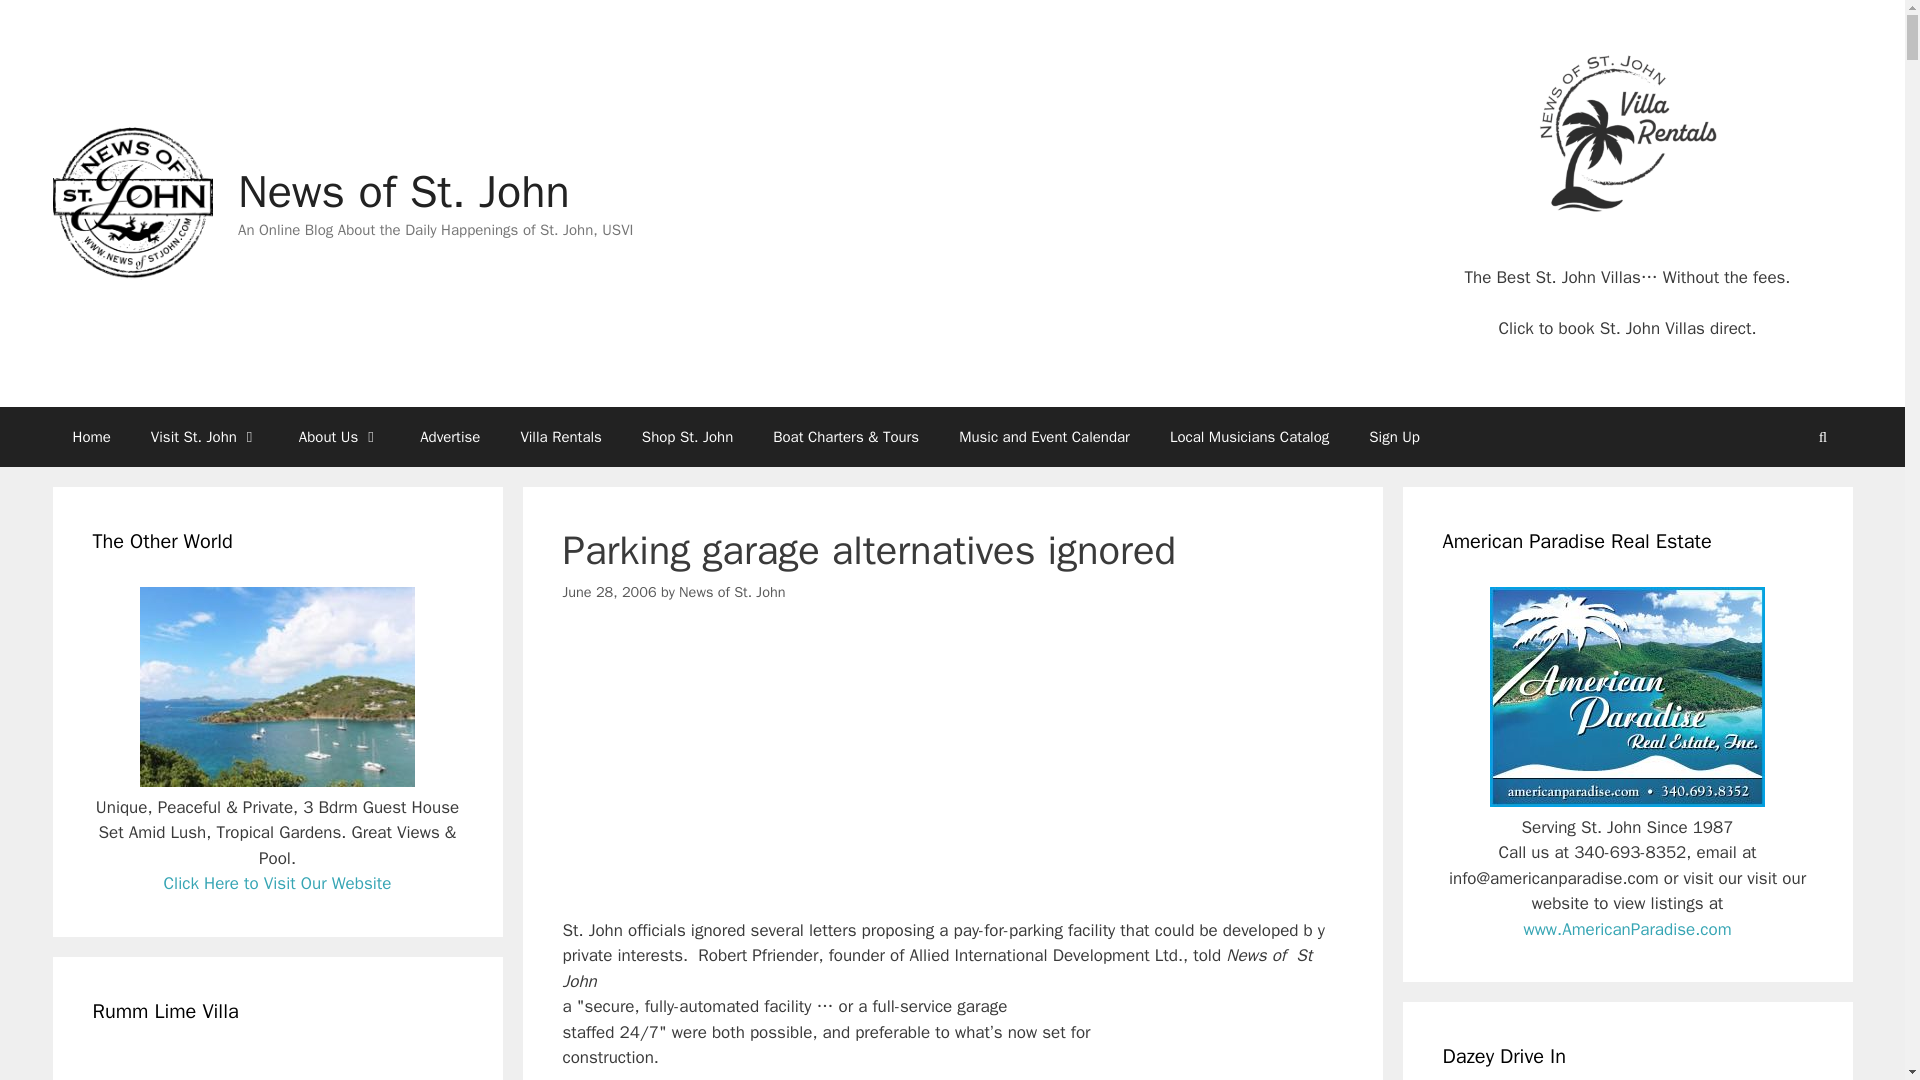 This screenshot has width=1920, height=1080. I want to click on News of St. John, so click(404, 192).